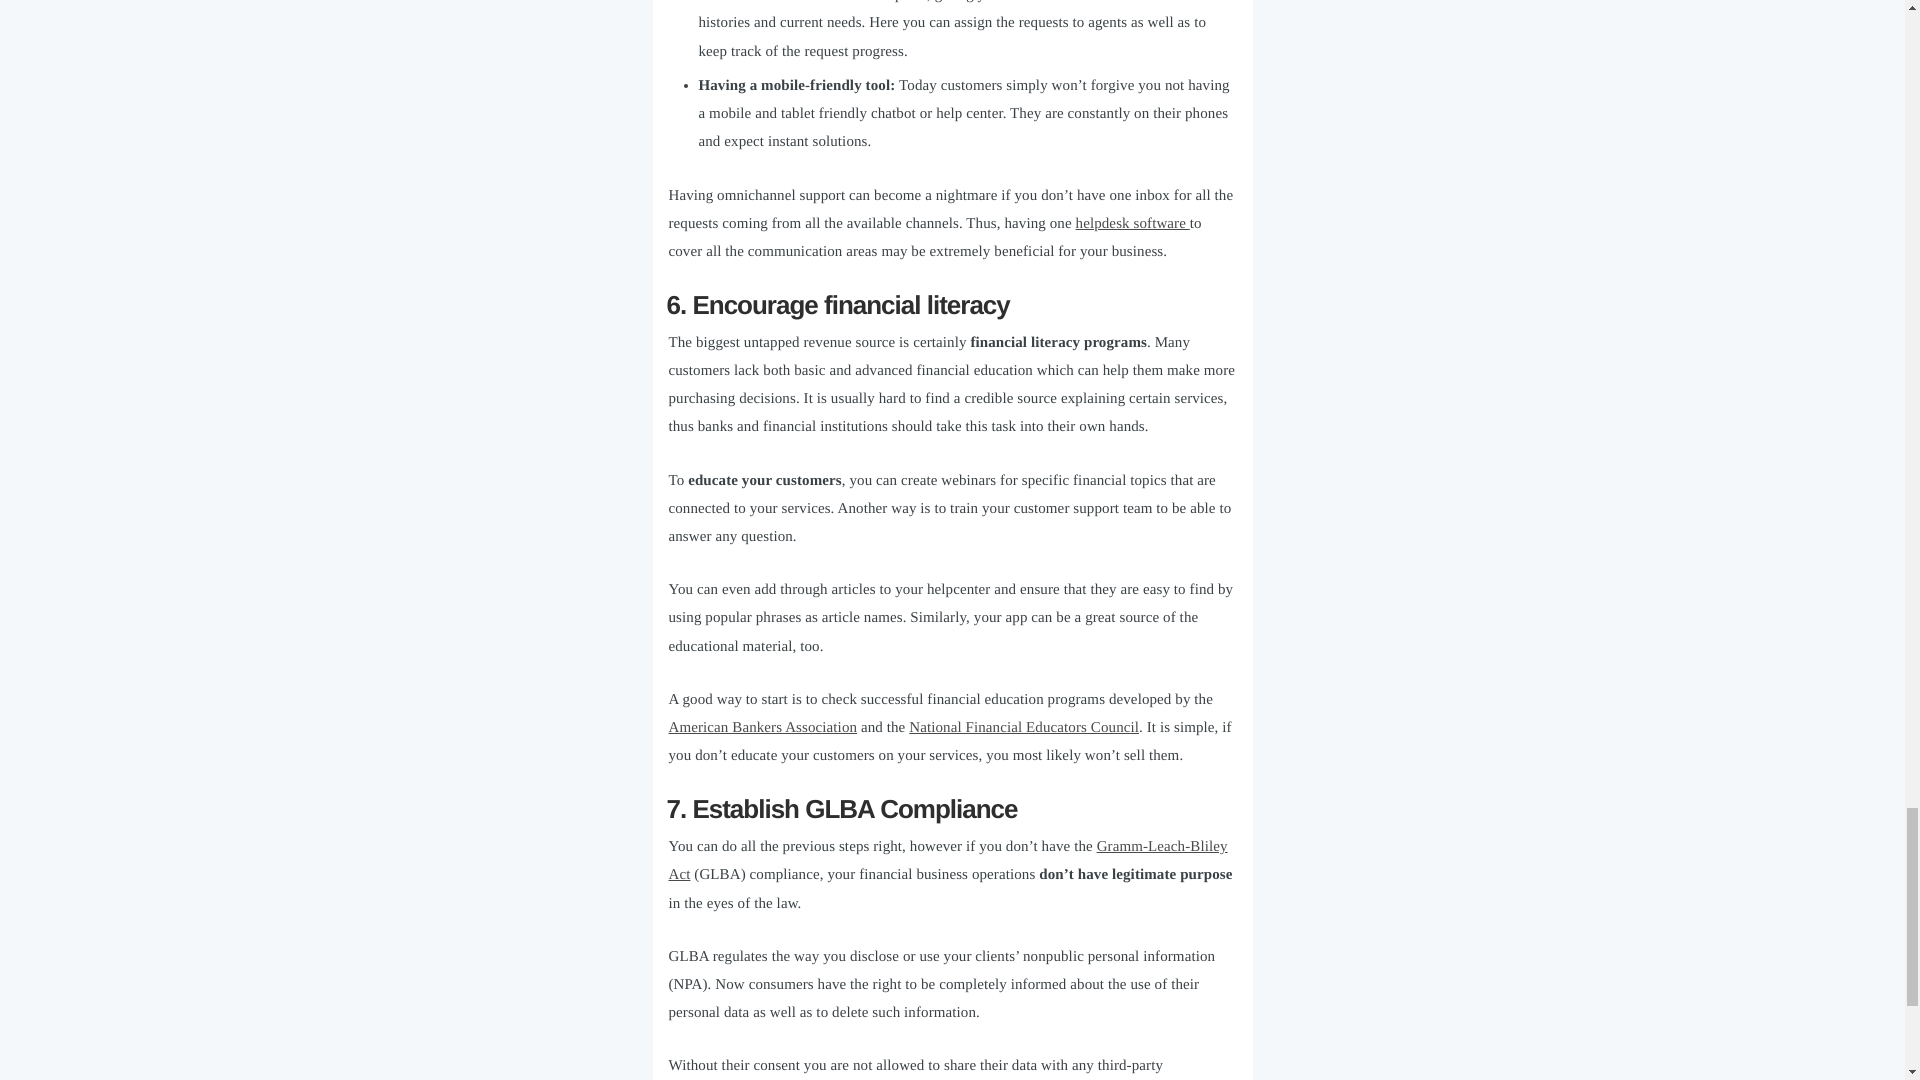  What do you see at coordinates (1132, 224) in the screenshot?
I see `helpdesk software` at bounding box center [1132, 224].